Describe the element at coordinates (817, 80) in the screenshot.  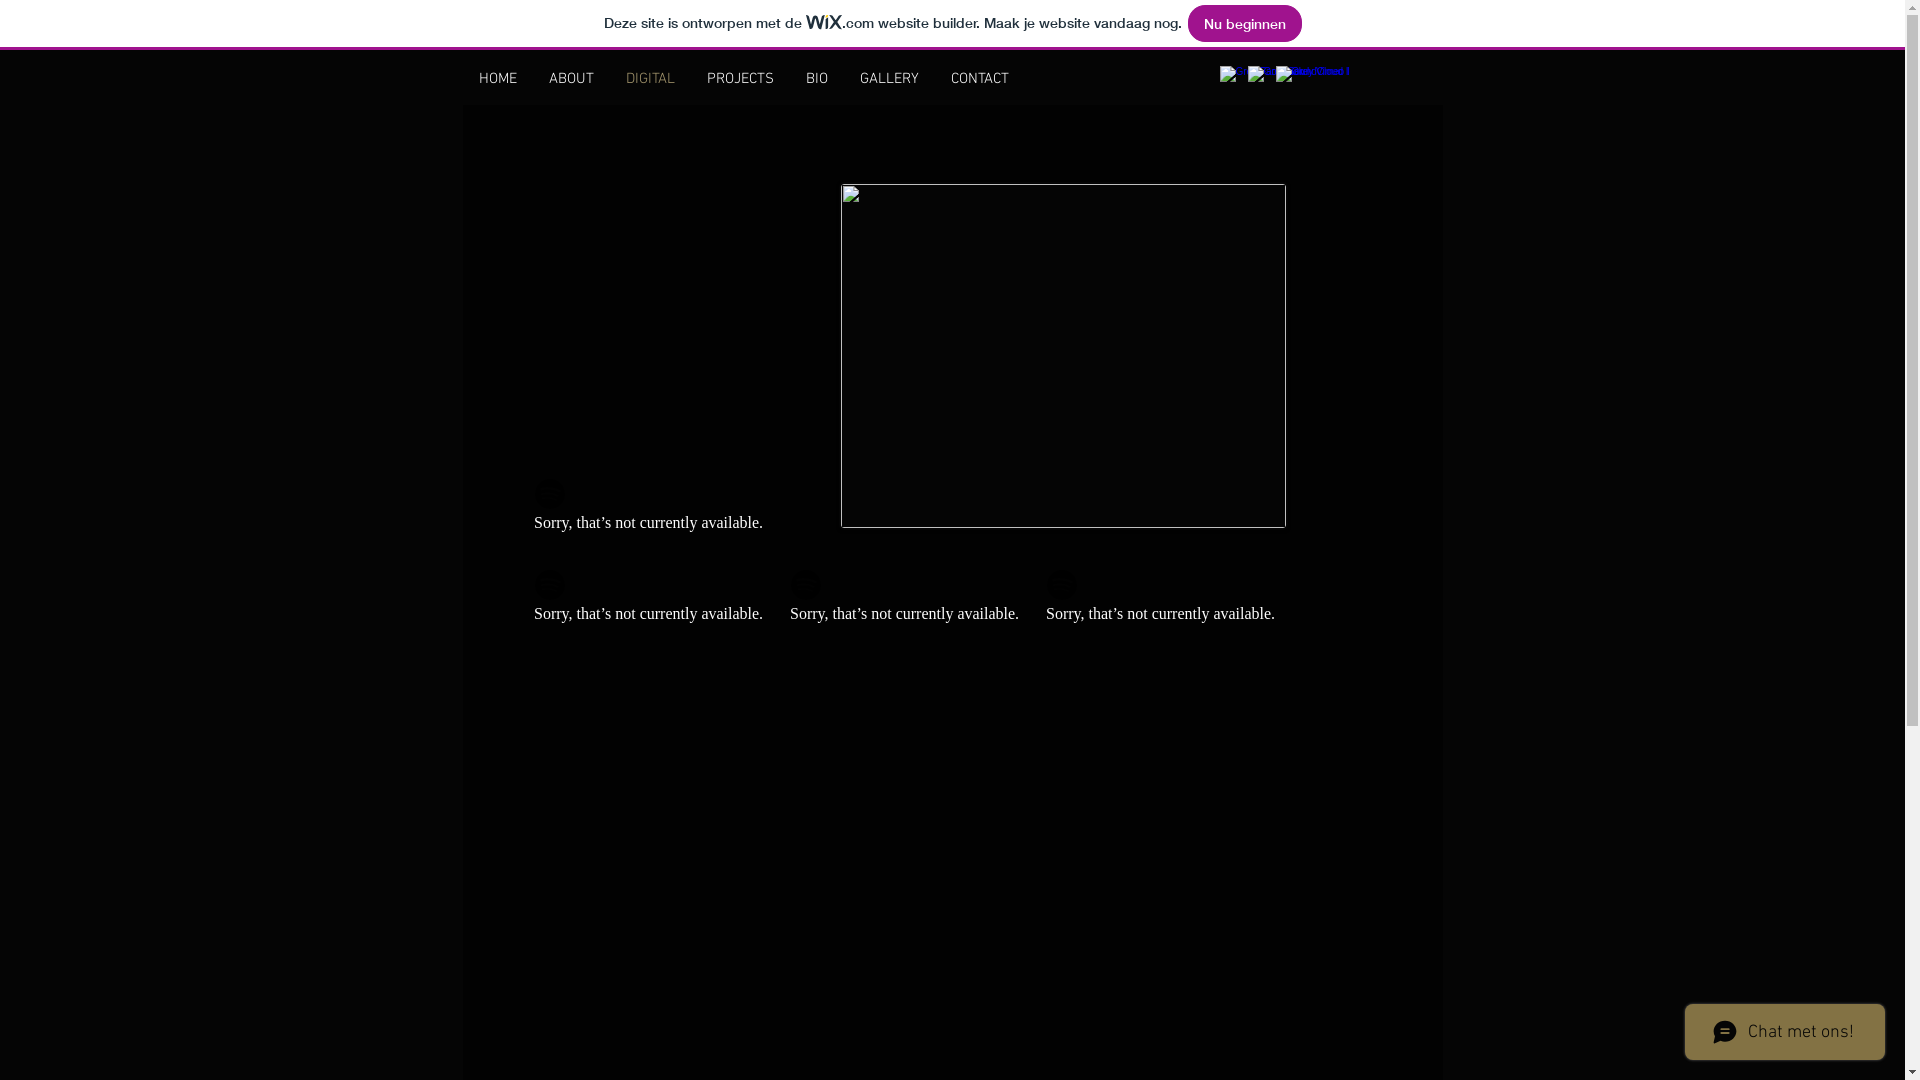
I see `BIO` at that location.